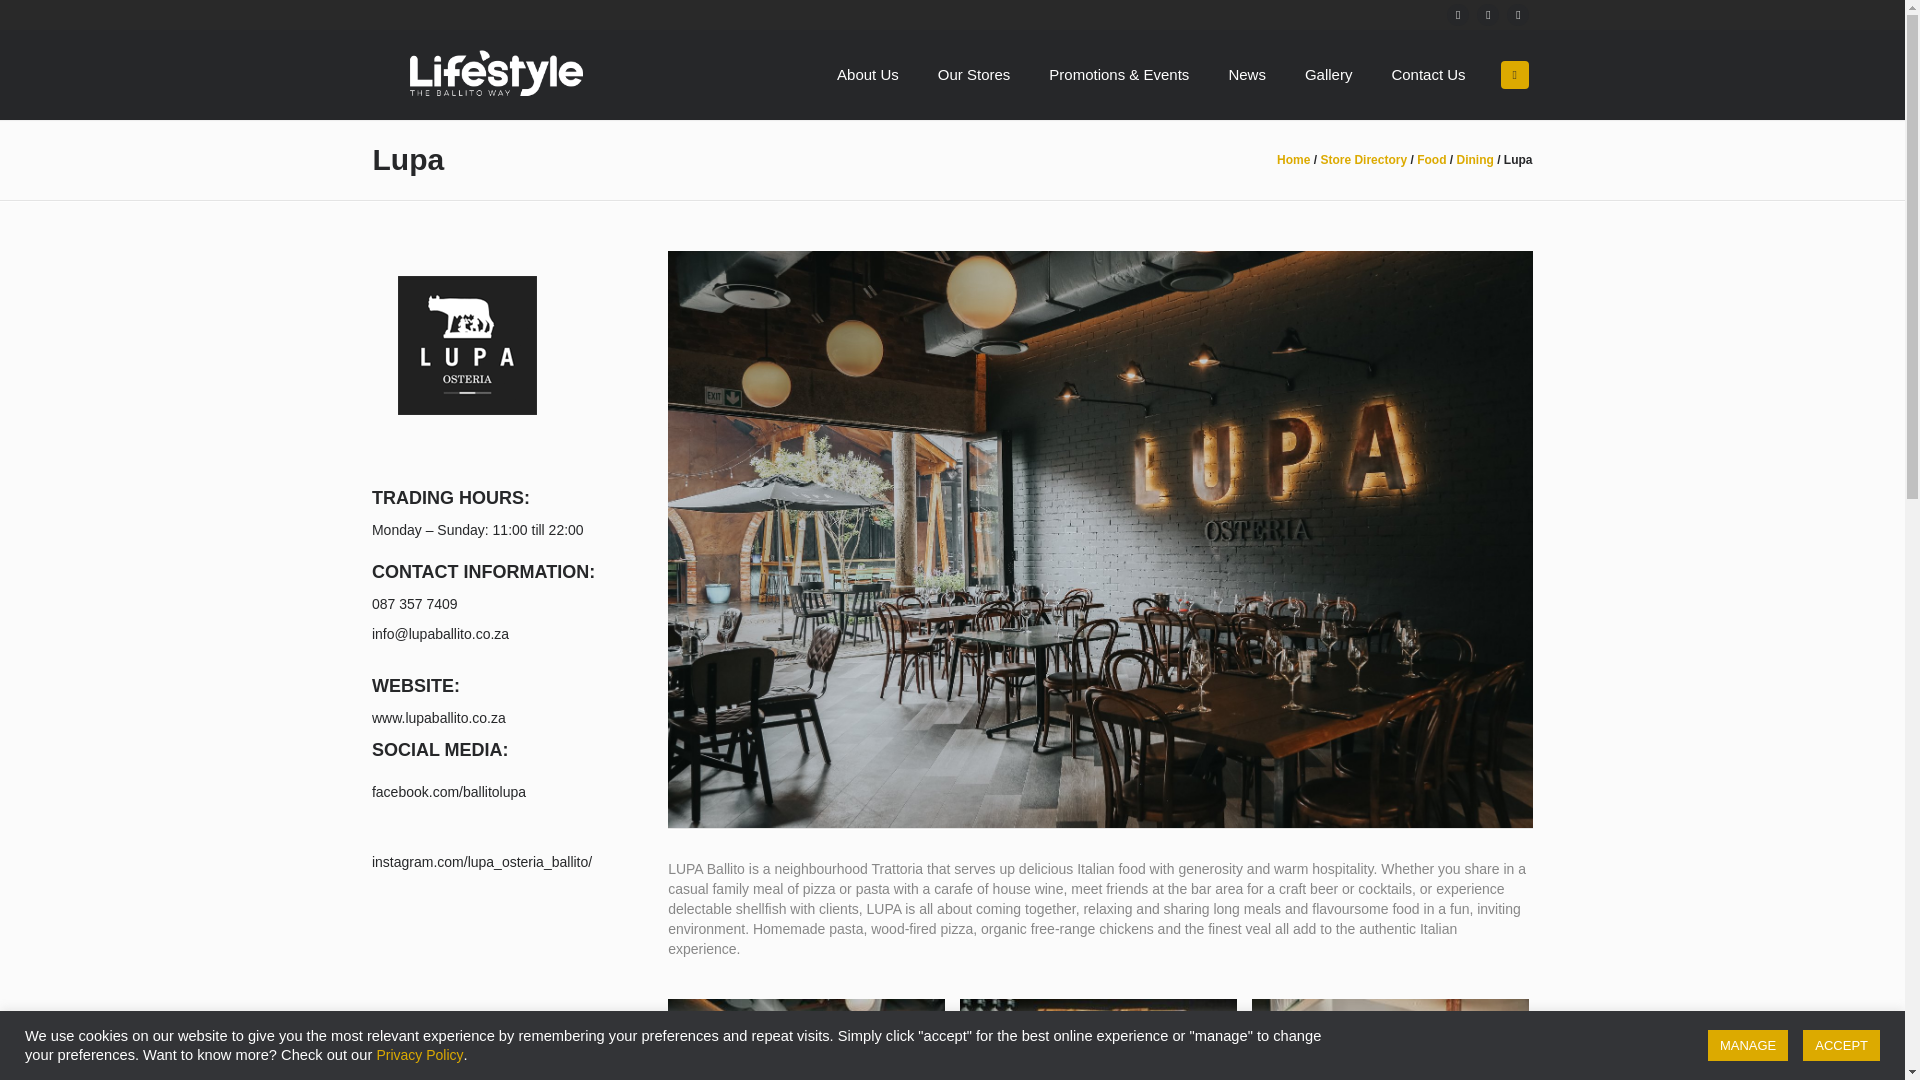 The height and width of the screenshot is (1080, 1920). I want to click on Contact Us, so click(1428, 74).